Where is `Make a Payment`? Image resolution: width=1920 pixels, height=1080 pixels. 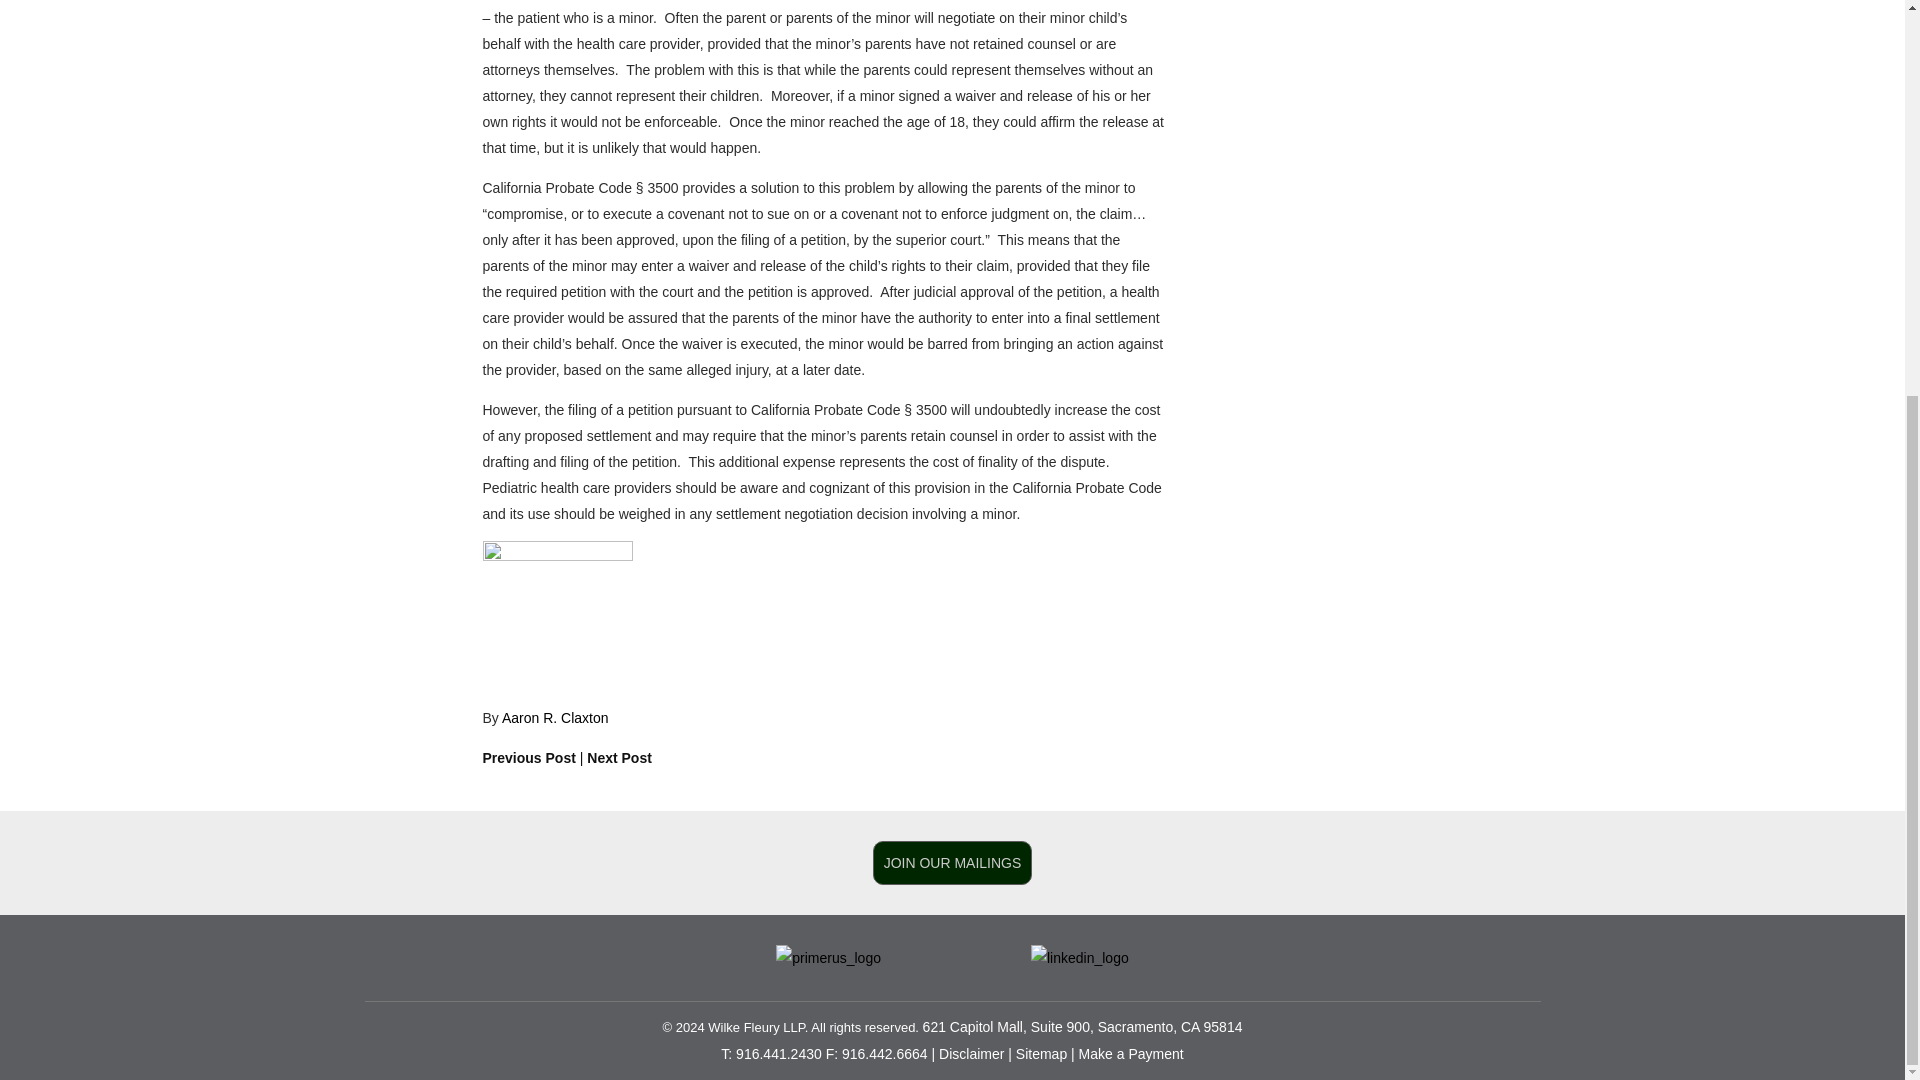 Make a Payment is located at coordinates (1132, 1054).